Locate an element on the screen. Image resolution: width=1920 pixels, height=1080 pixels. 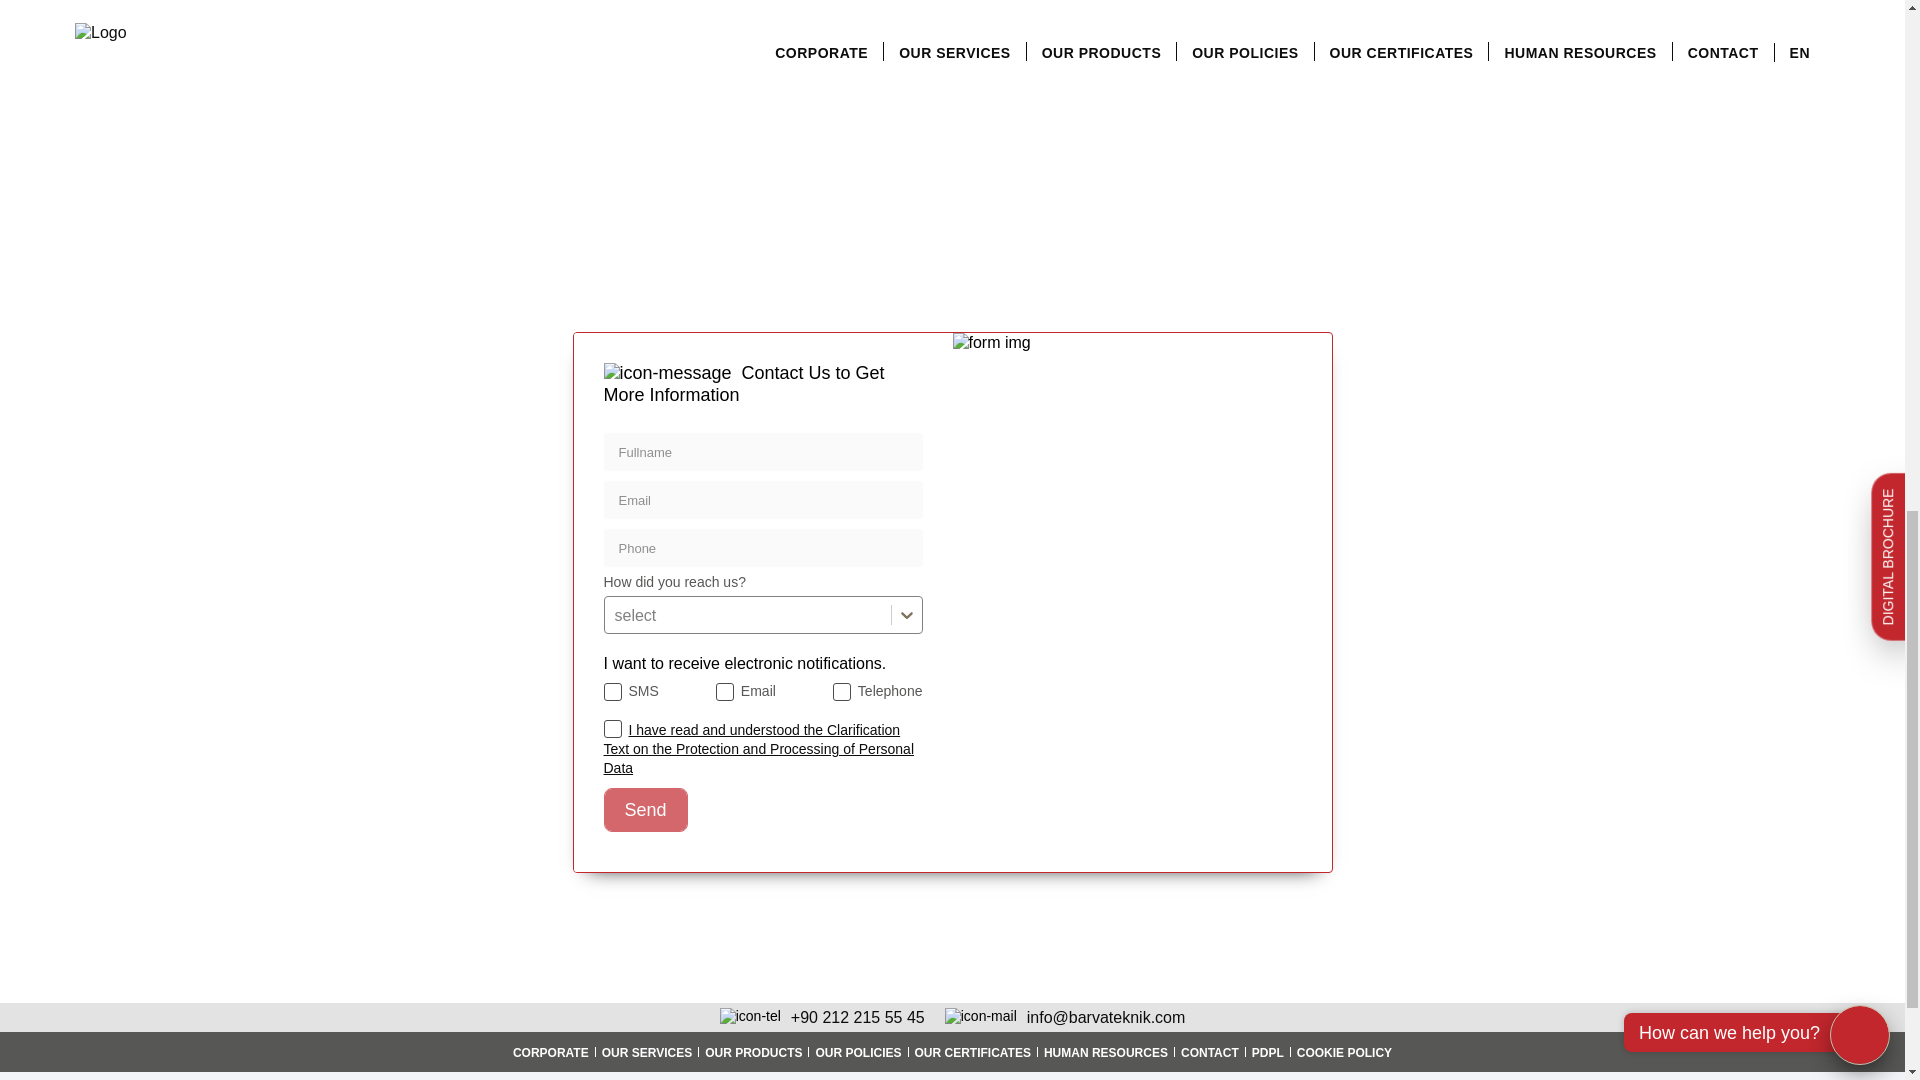
SMS ONAY is located at coordinates (613, 691).